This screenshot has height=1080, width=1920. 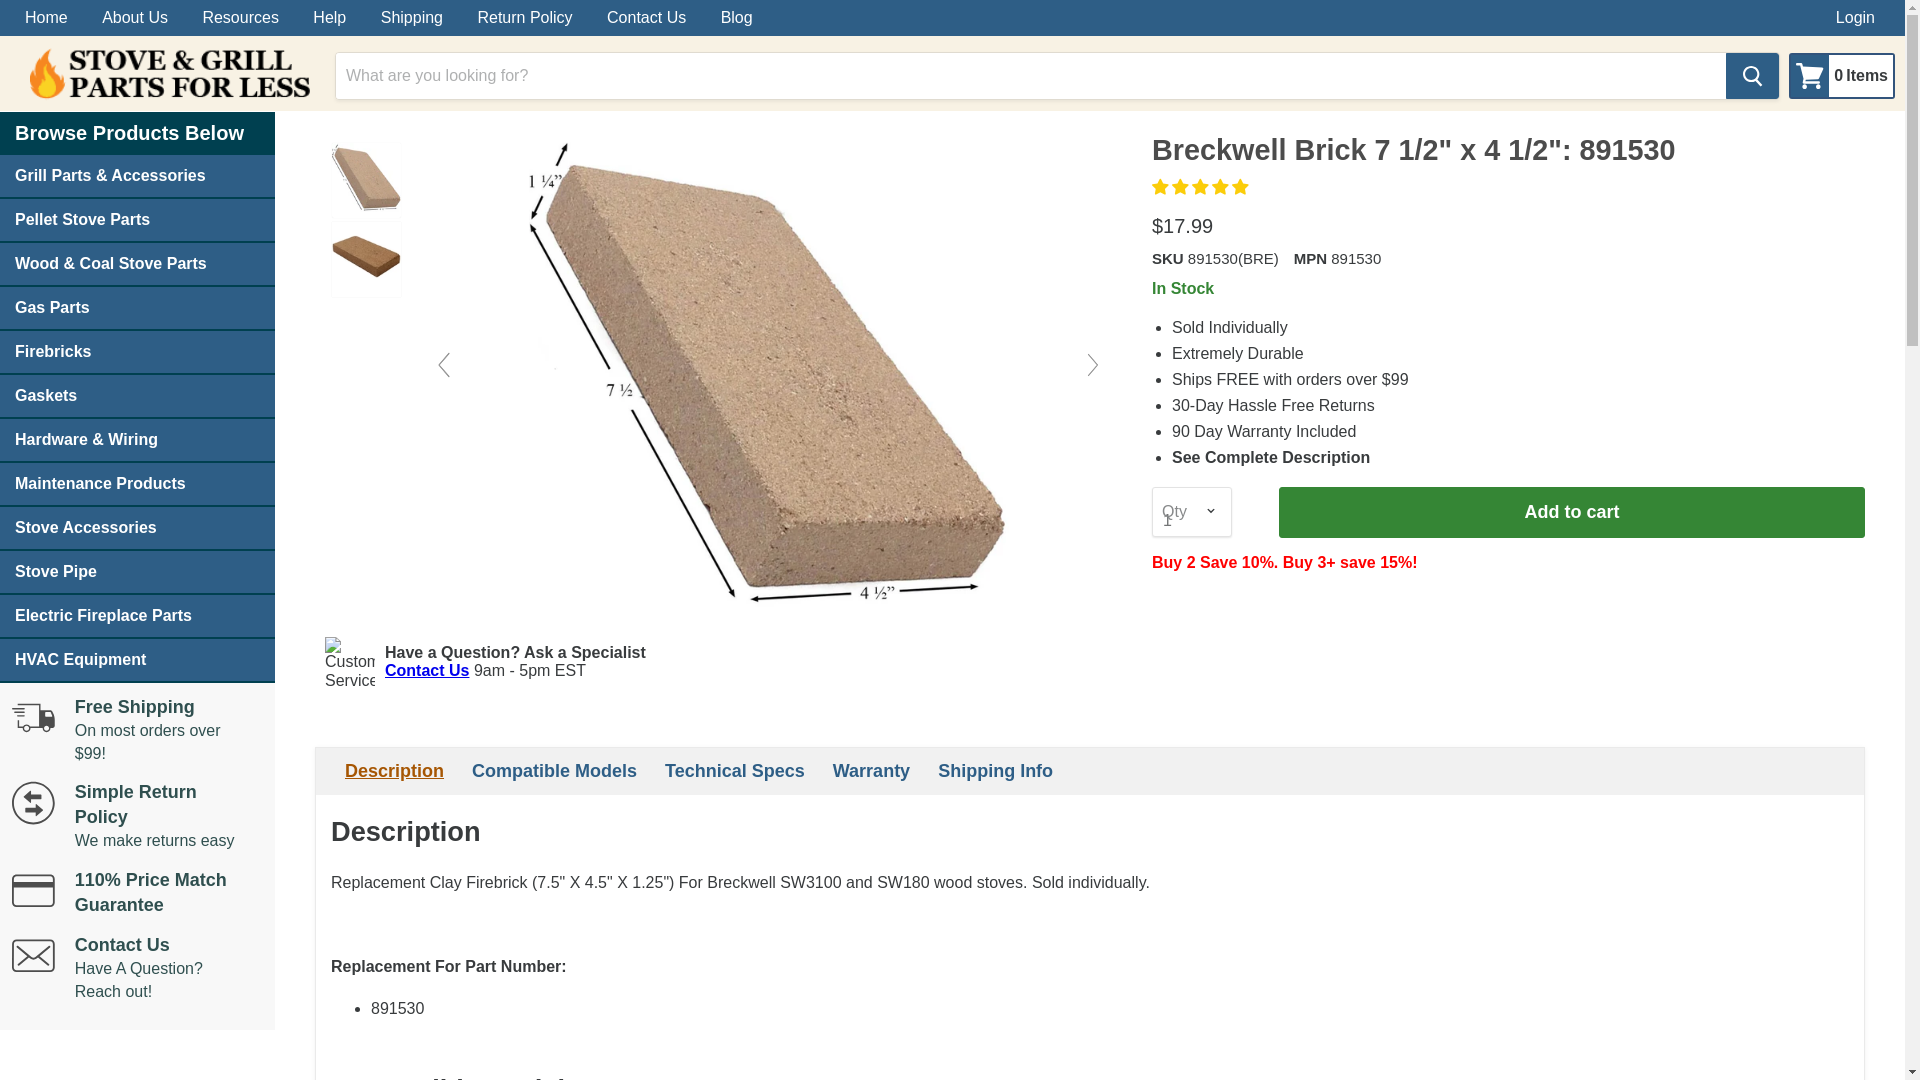 What do you see at coordinates (137, 484) in the screenshot?
I see `Help` at bounding box center [137, 484].